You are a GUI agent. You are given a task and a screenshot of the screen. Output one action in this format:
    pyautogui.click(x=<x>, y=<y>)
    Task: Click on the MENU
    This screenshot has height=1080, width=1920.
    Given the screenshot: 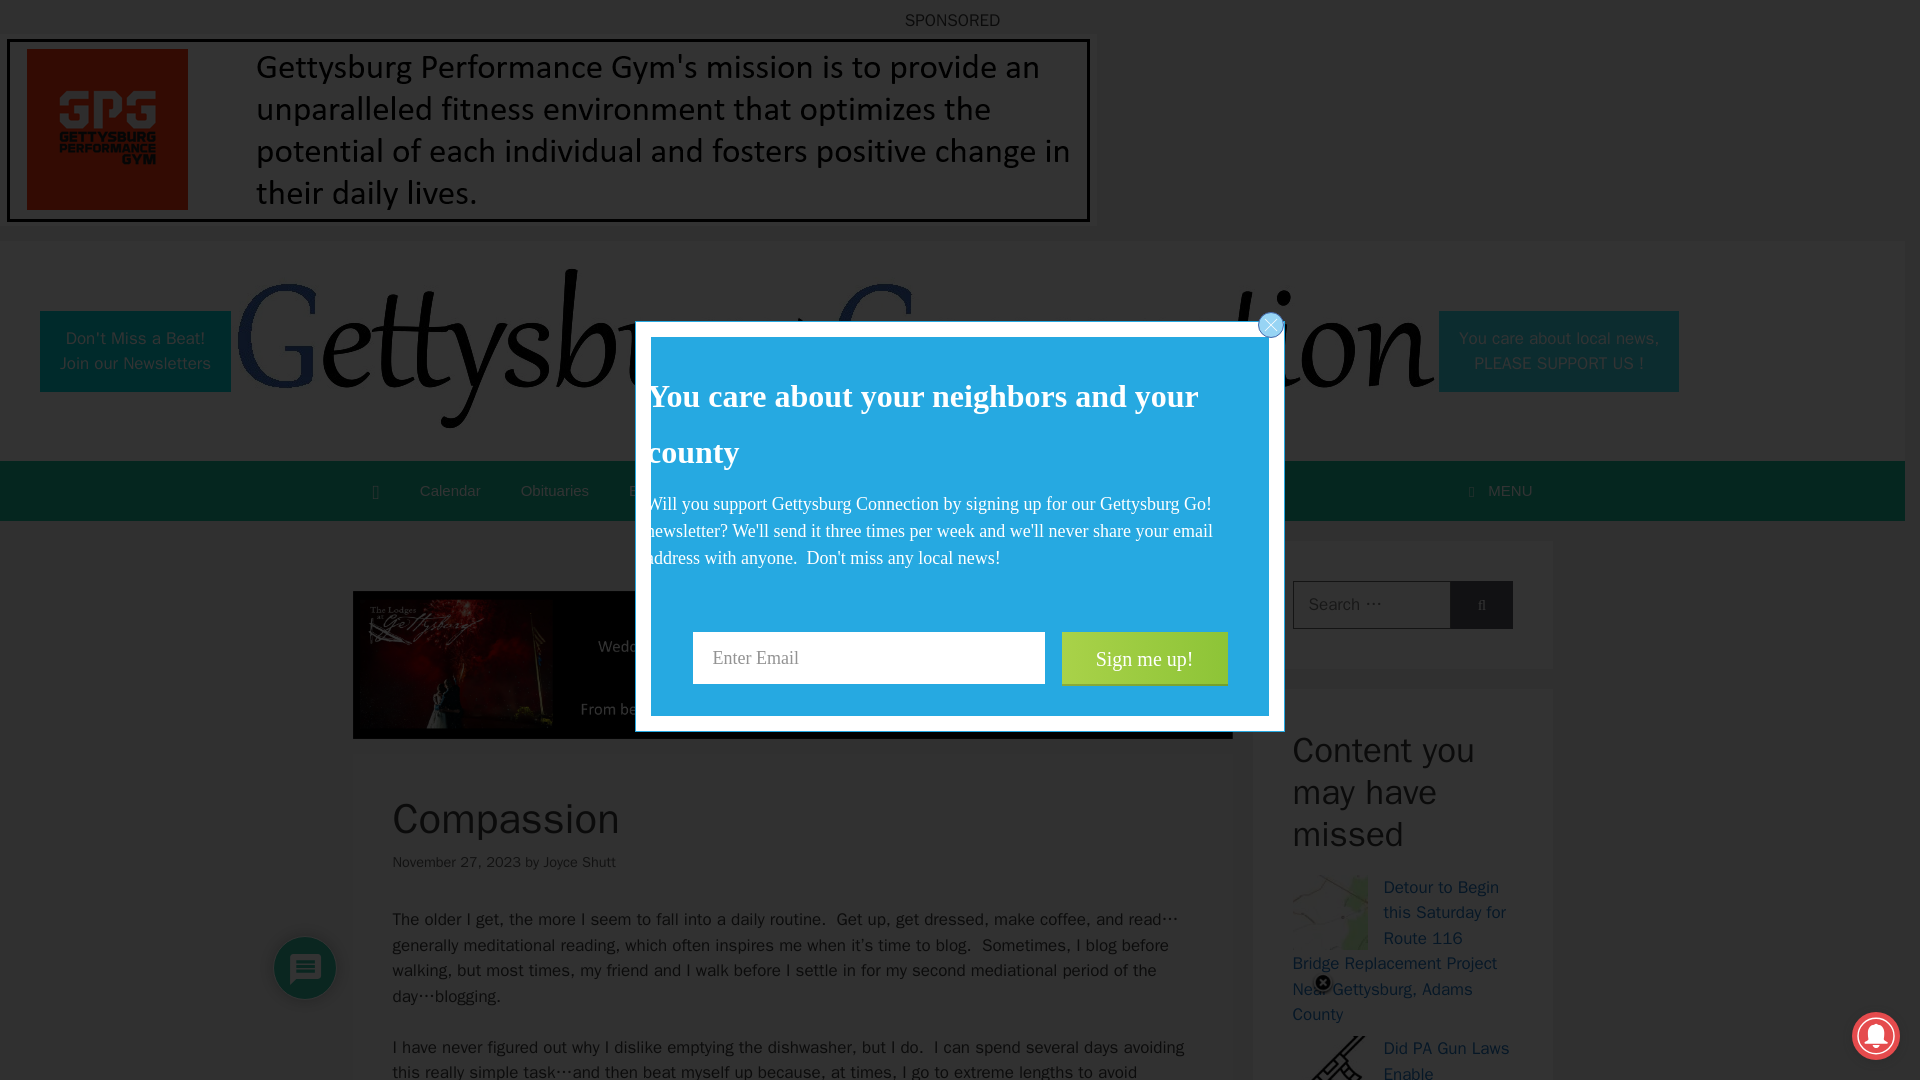 What is the action you would take?
    pyautogui.click(x=1496, y=490)
    